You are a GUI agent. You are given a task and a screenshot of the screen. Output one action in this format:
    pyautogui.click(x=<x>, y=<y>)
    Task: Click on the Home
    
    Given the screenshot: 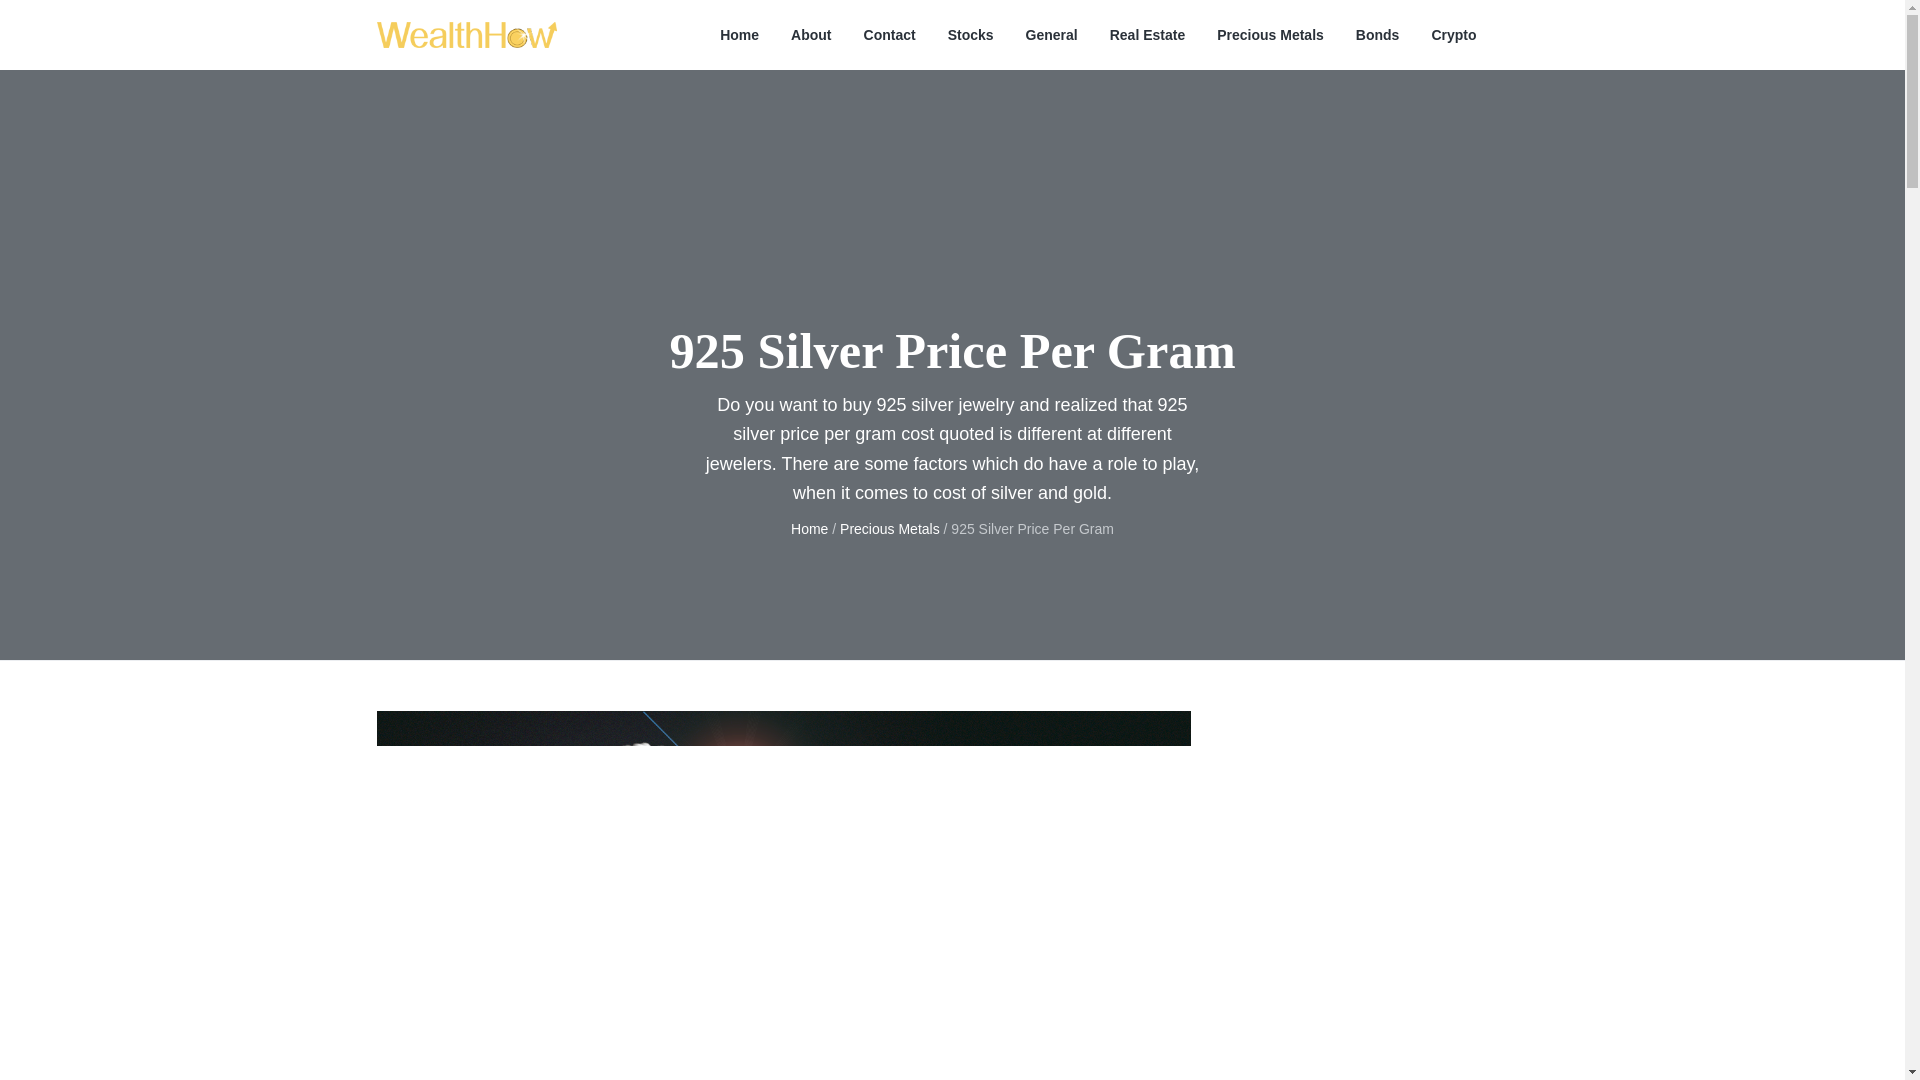 What is the action you would take?
    pyautogui.click(x=739, y=35)
    